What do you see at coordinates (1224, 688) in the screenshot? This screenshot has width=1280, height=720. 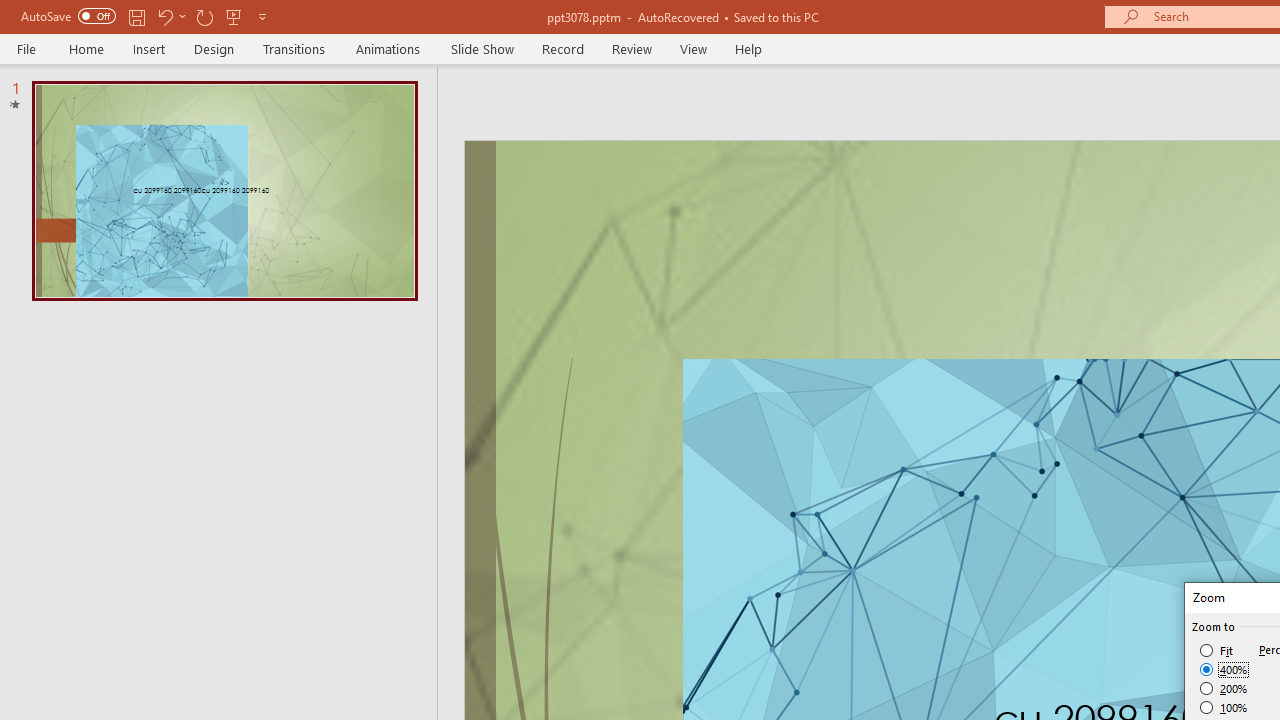 I see `200%` at bounding box center [1224, 688].